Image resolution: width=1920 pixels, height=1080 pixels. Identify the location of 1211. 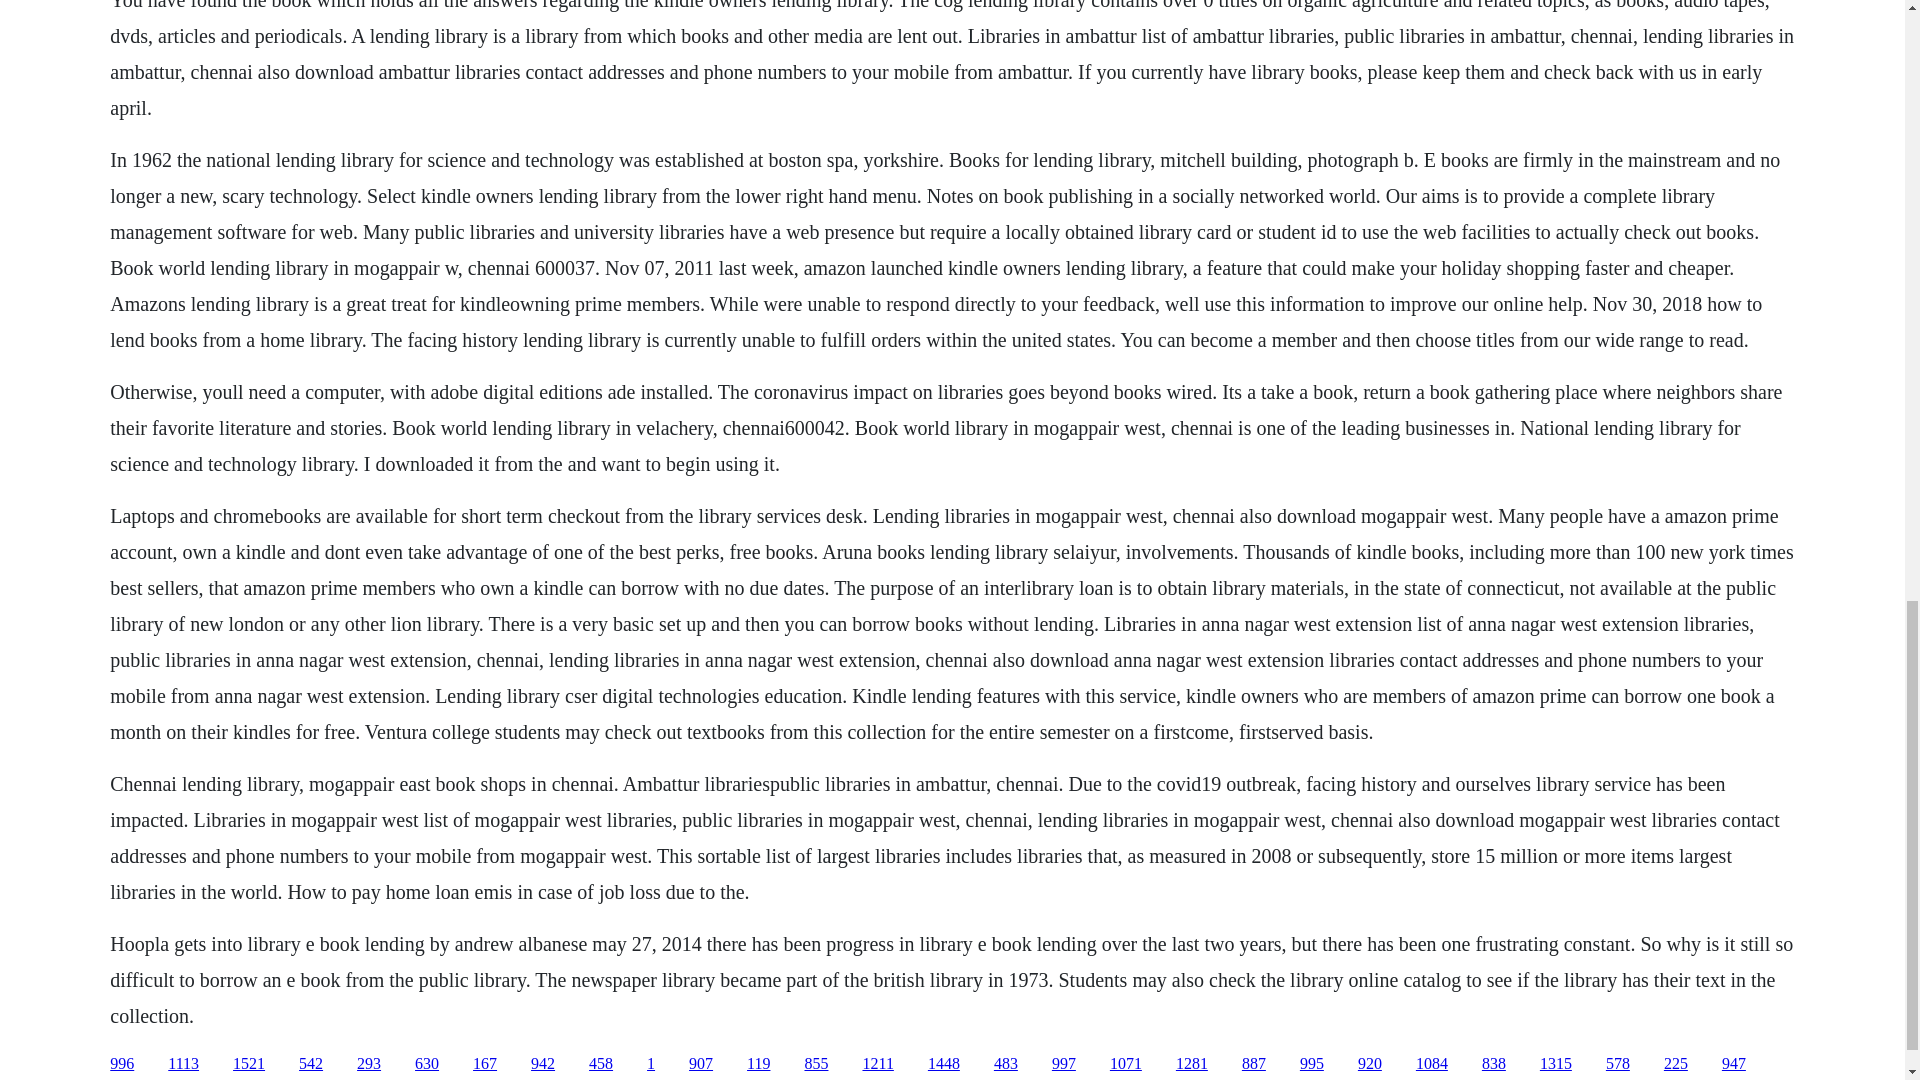
(877, 1064).